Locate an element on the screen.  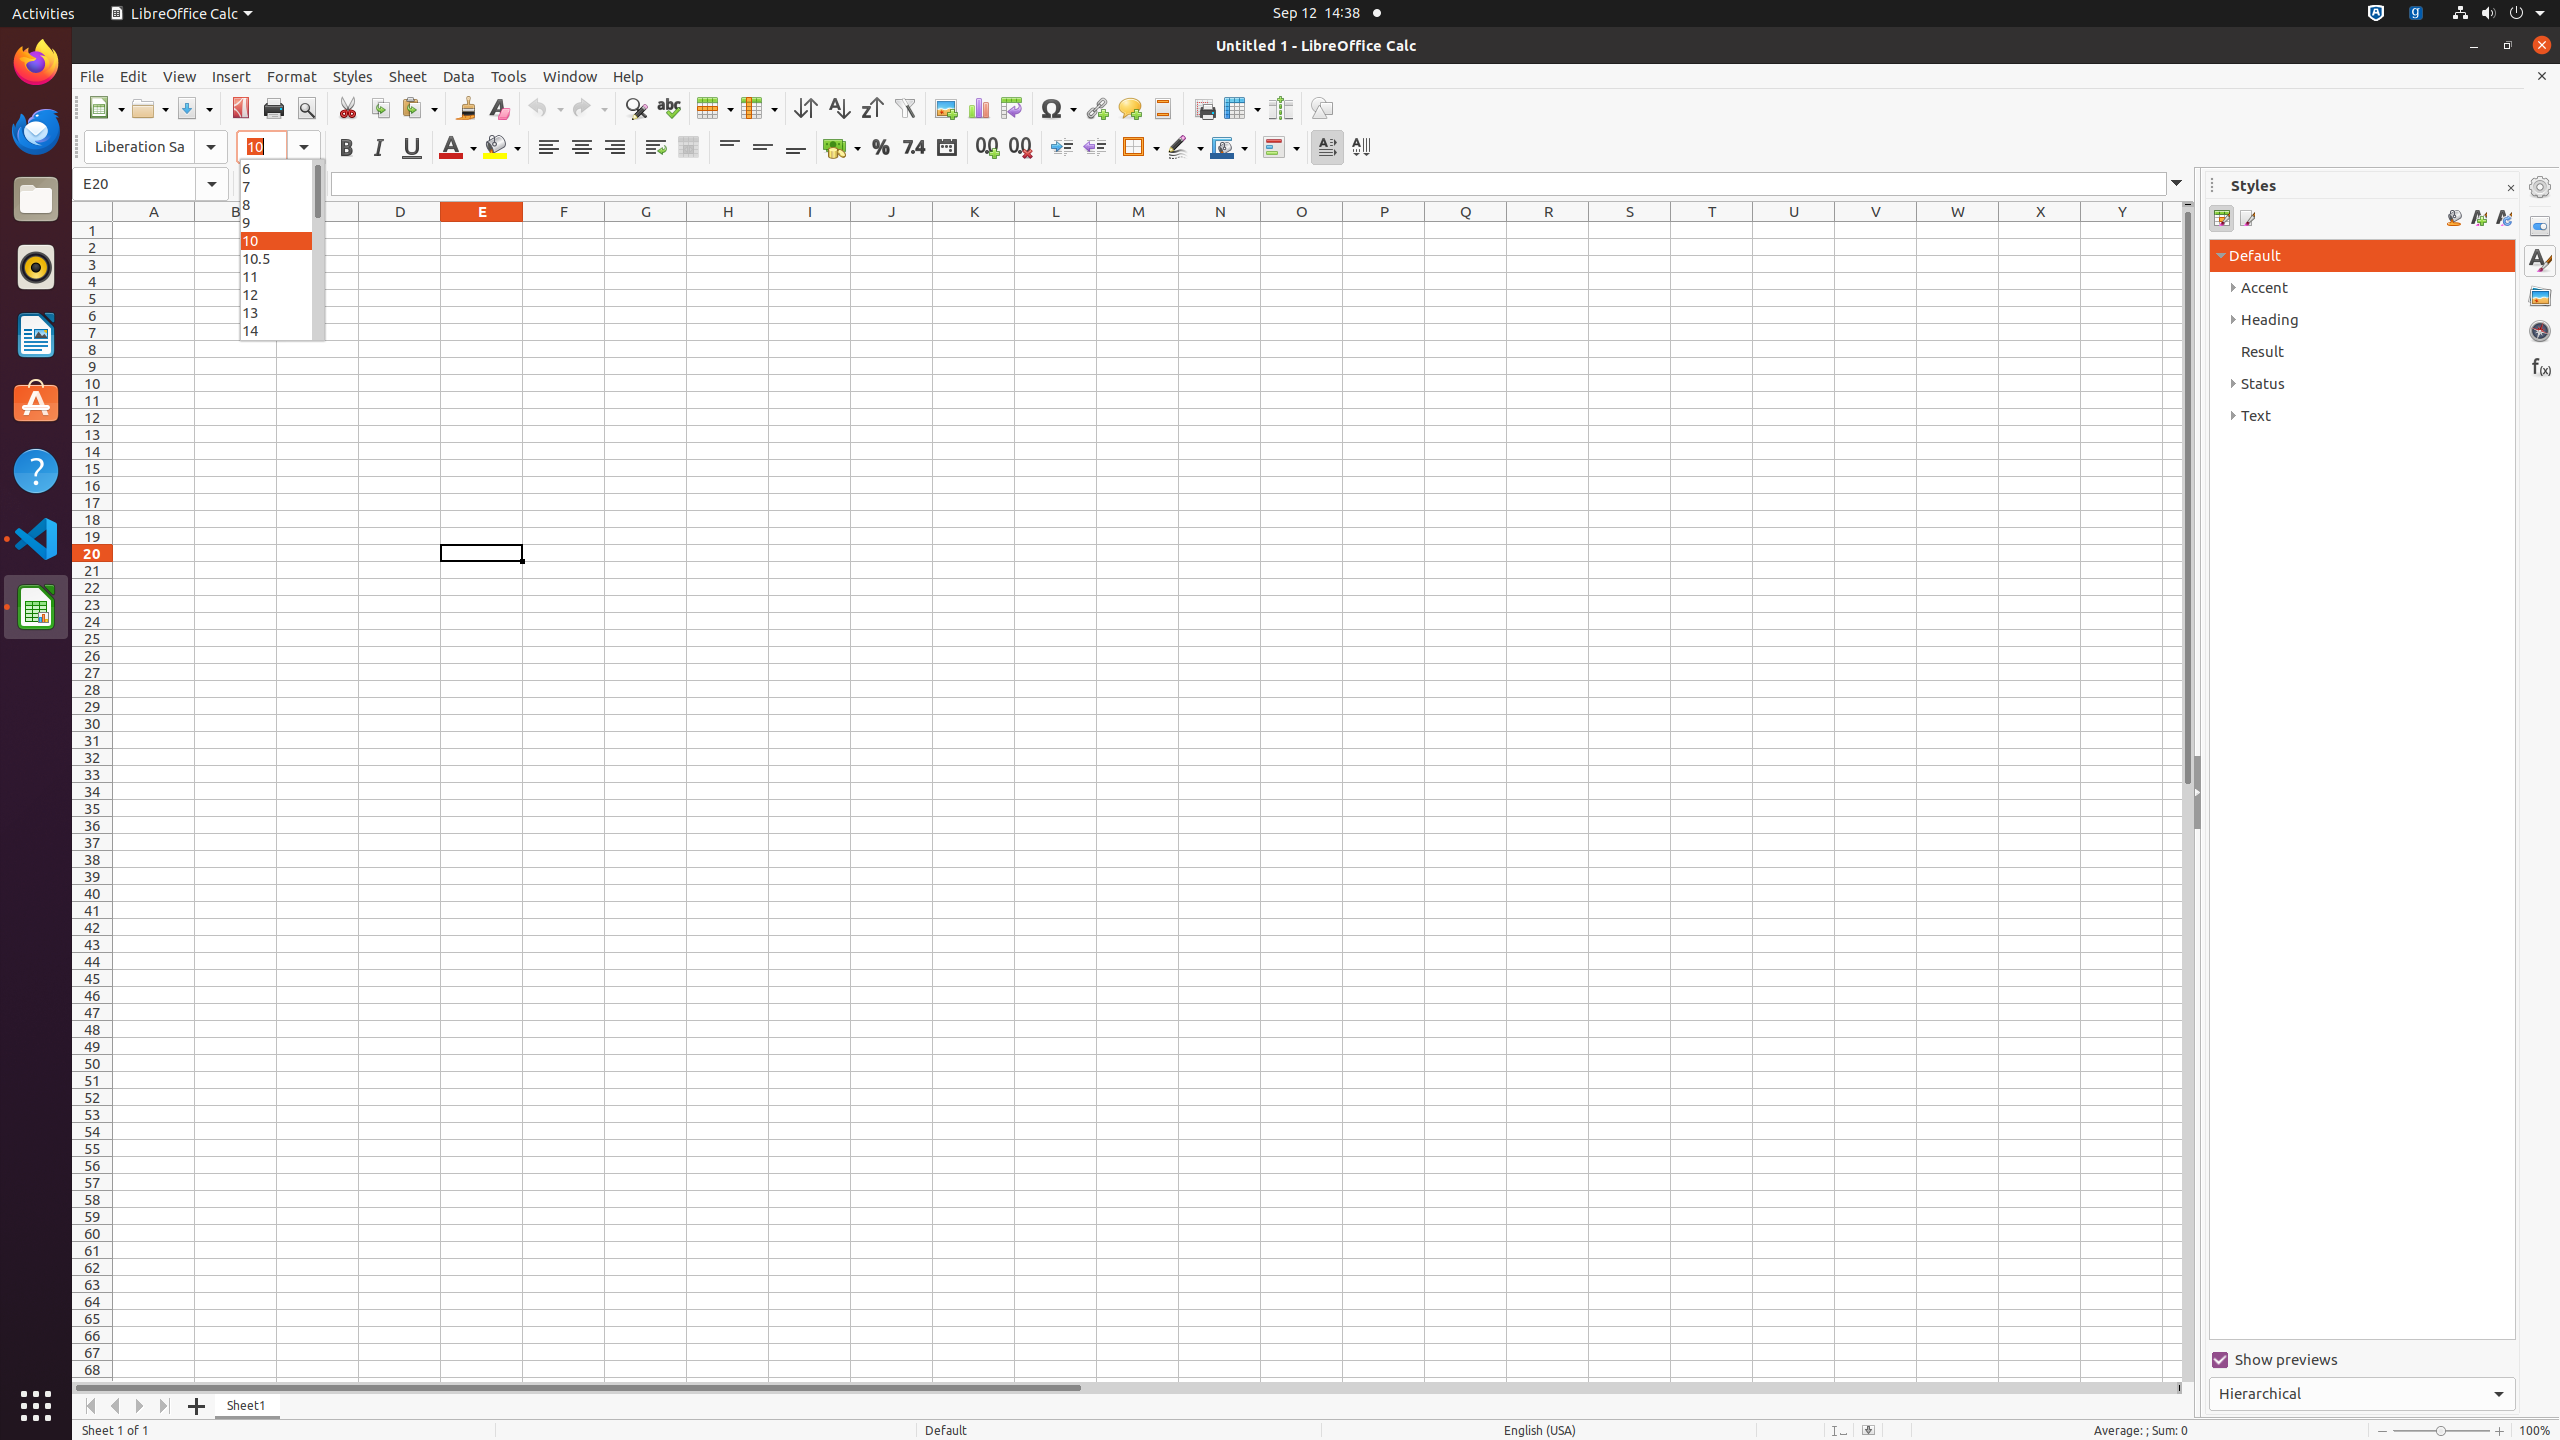
I1 is located at coordinates (810, 230).